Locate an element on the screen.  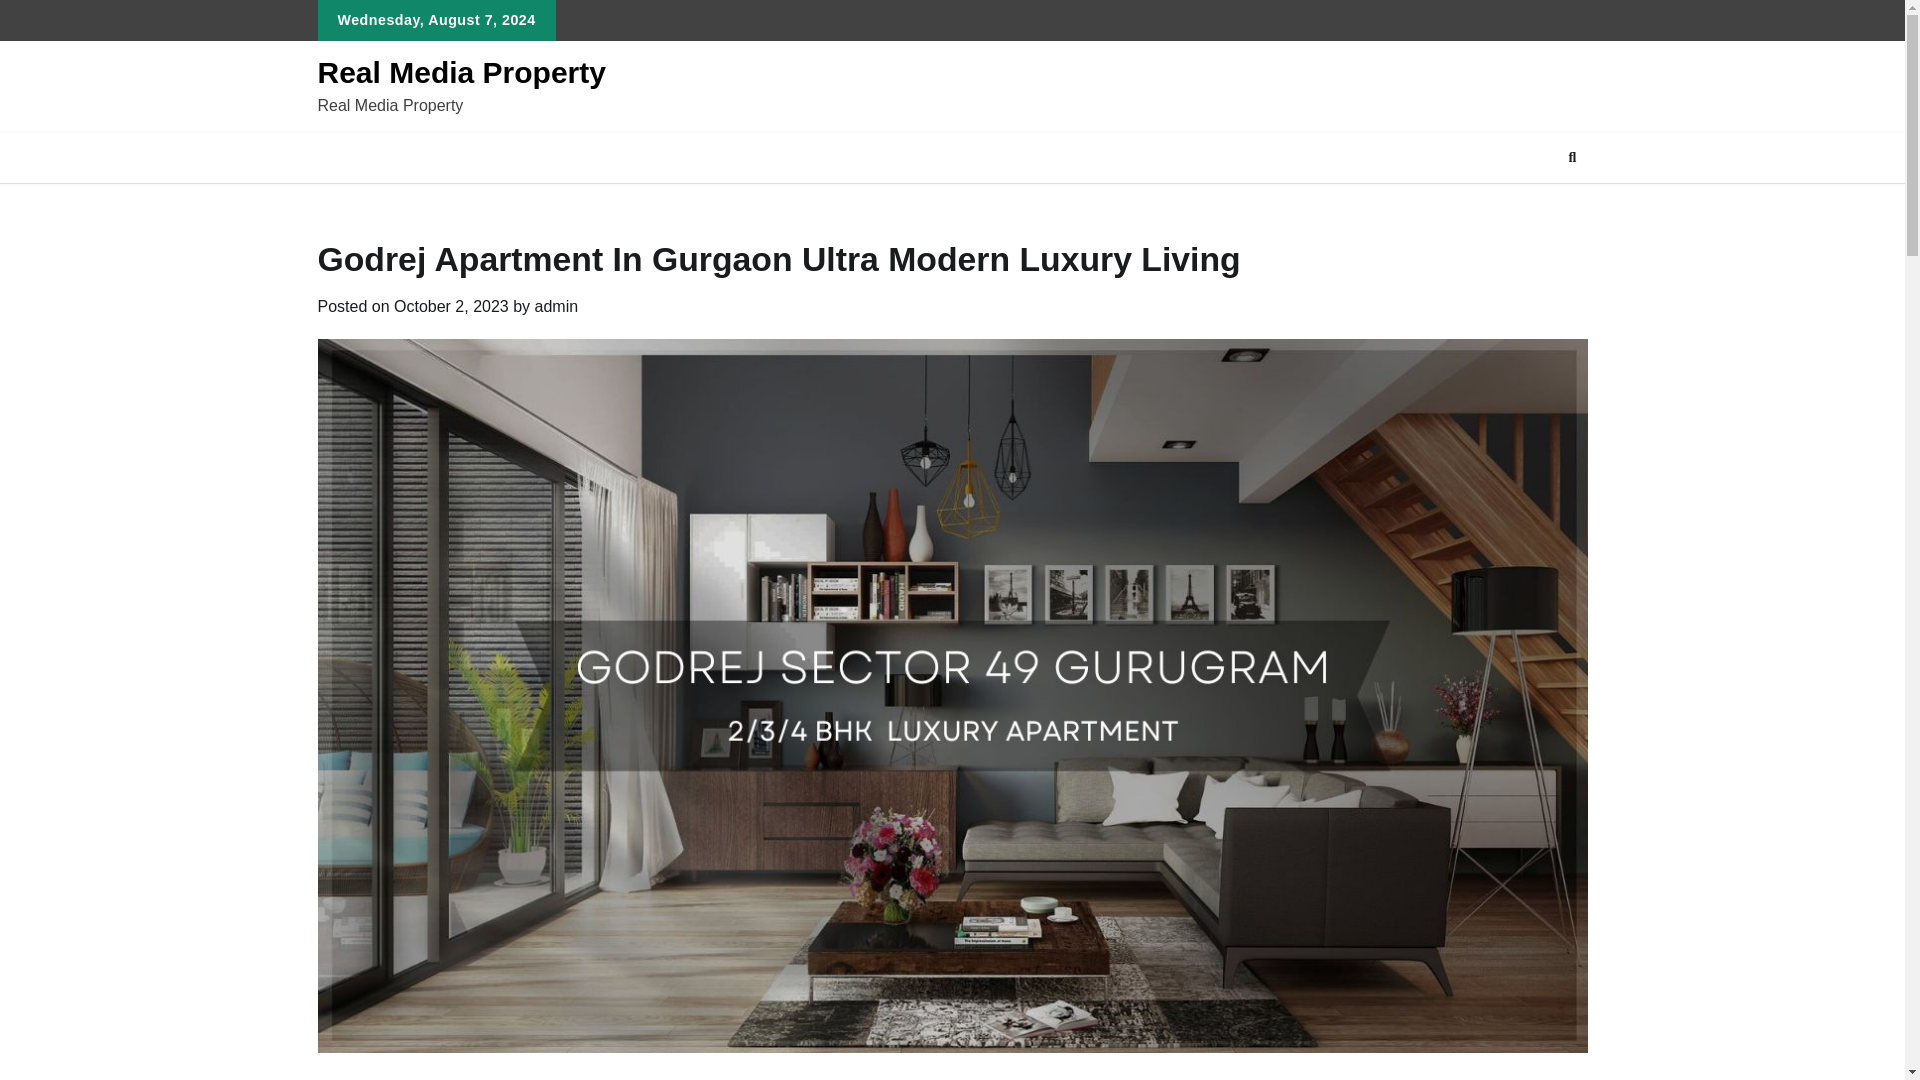
Search is located at coordinates (1572, 157).